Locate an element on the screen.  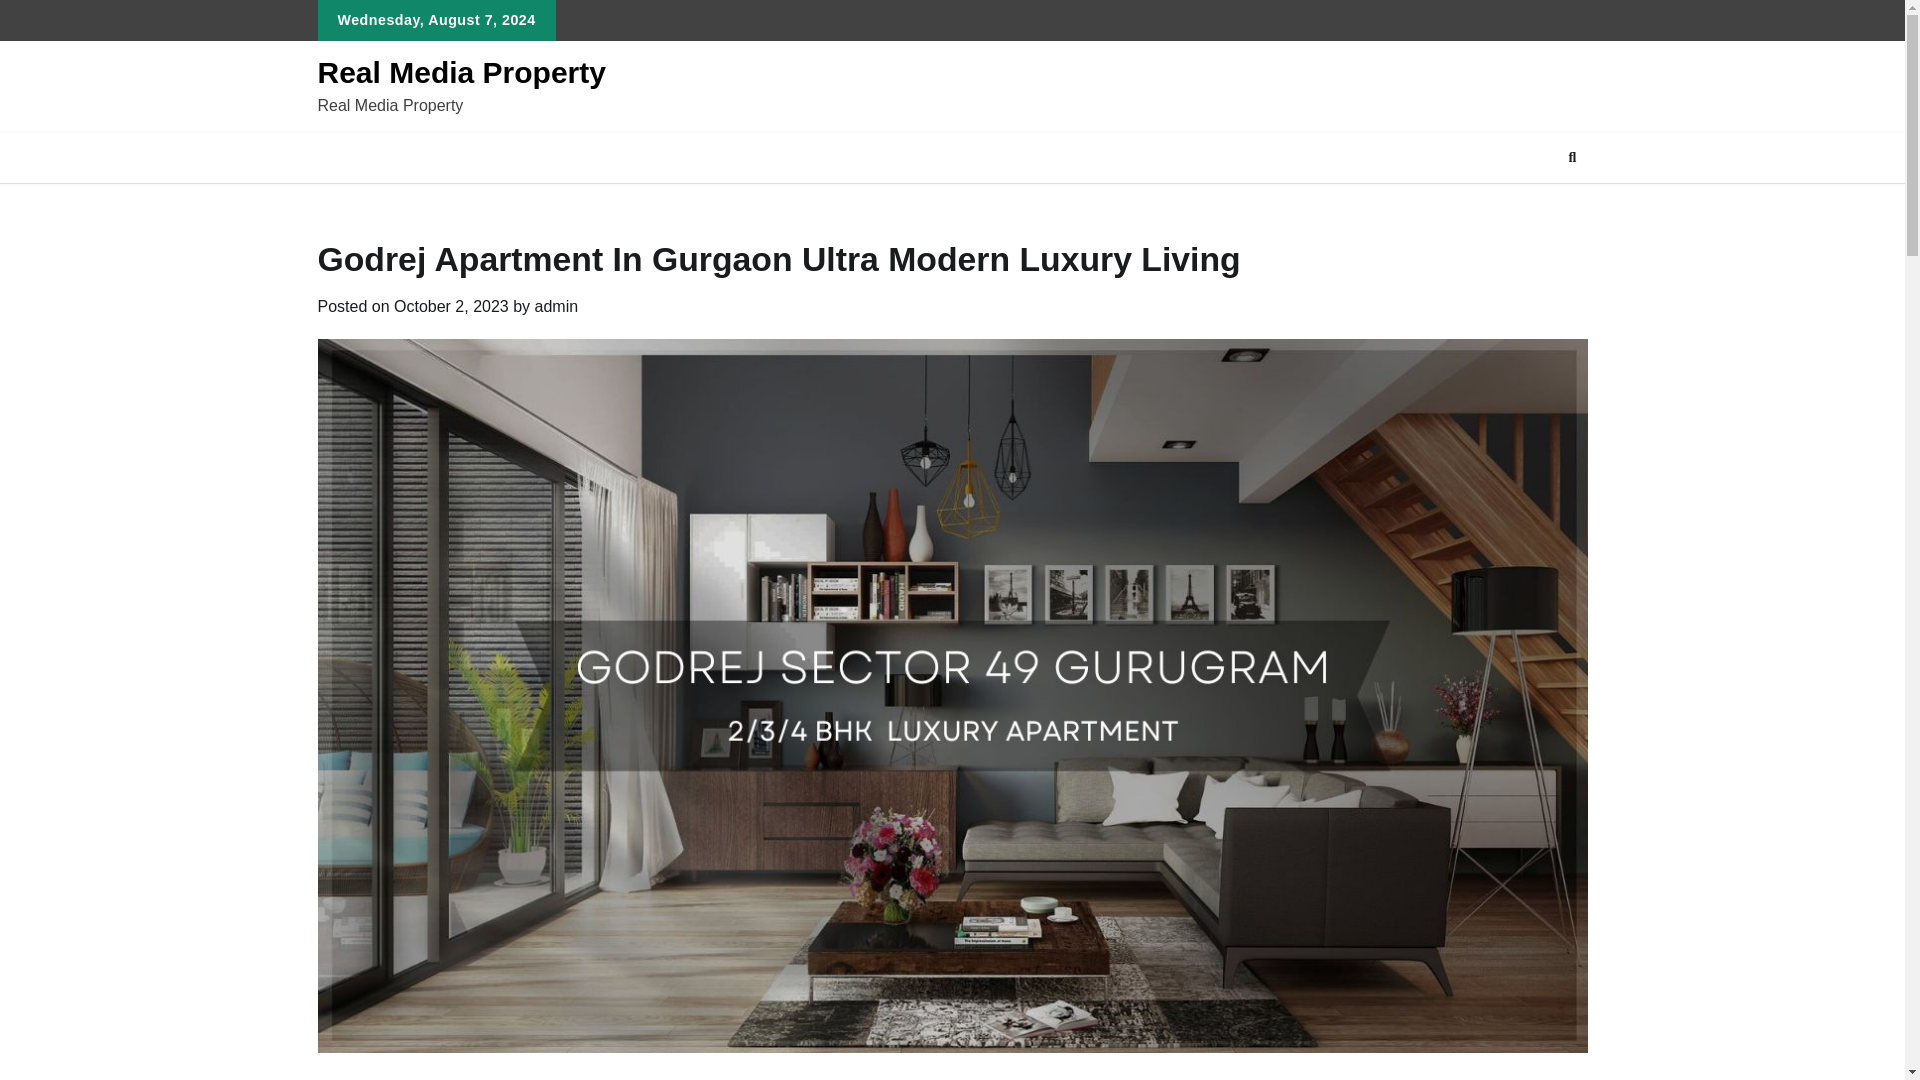
Search is located at coordinates (1572, 157).